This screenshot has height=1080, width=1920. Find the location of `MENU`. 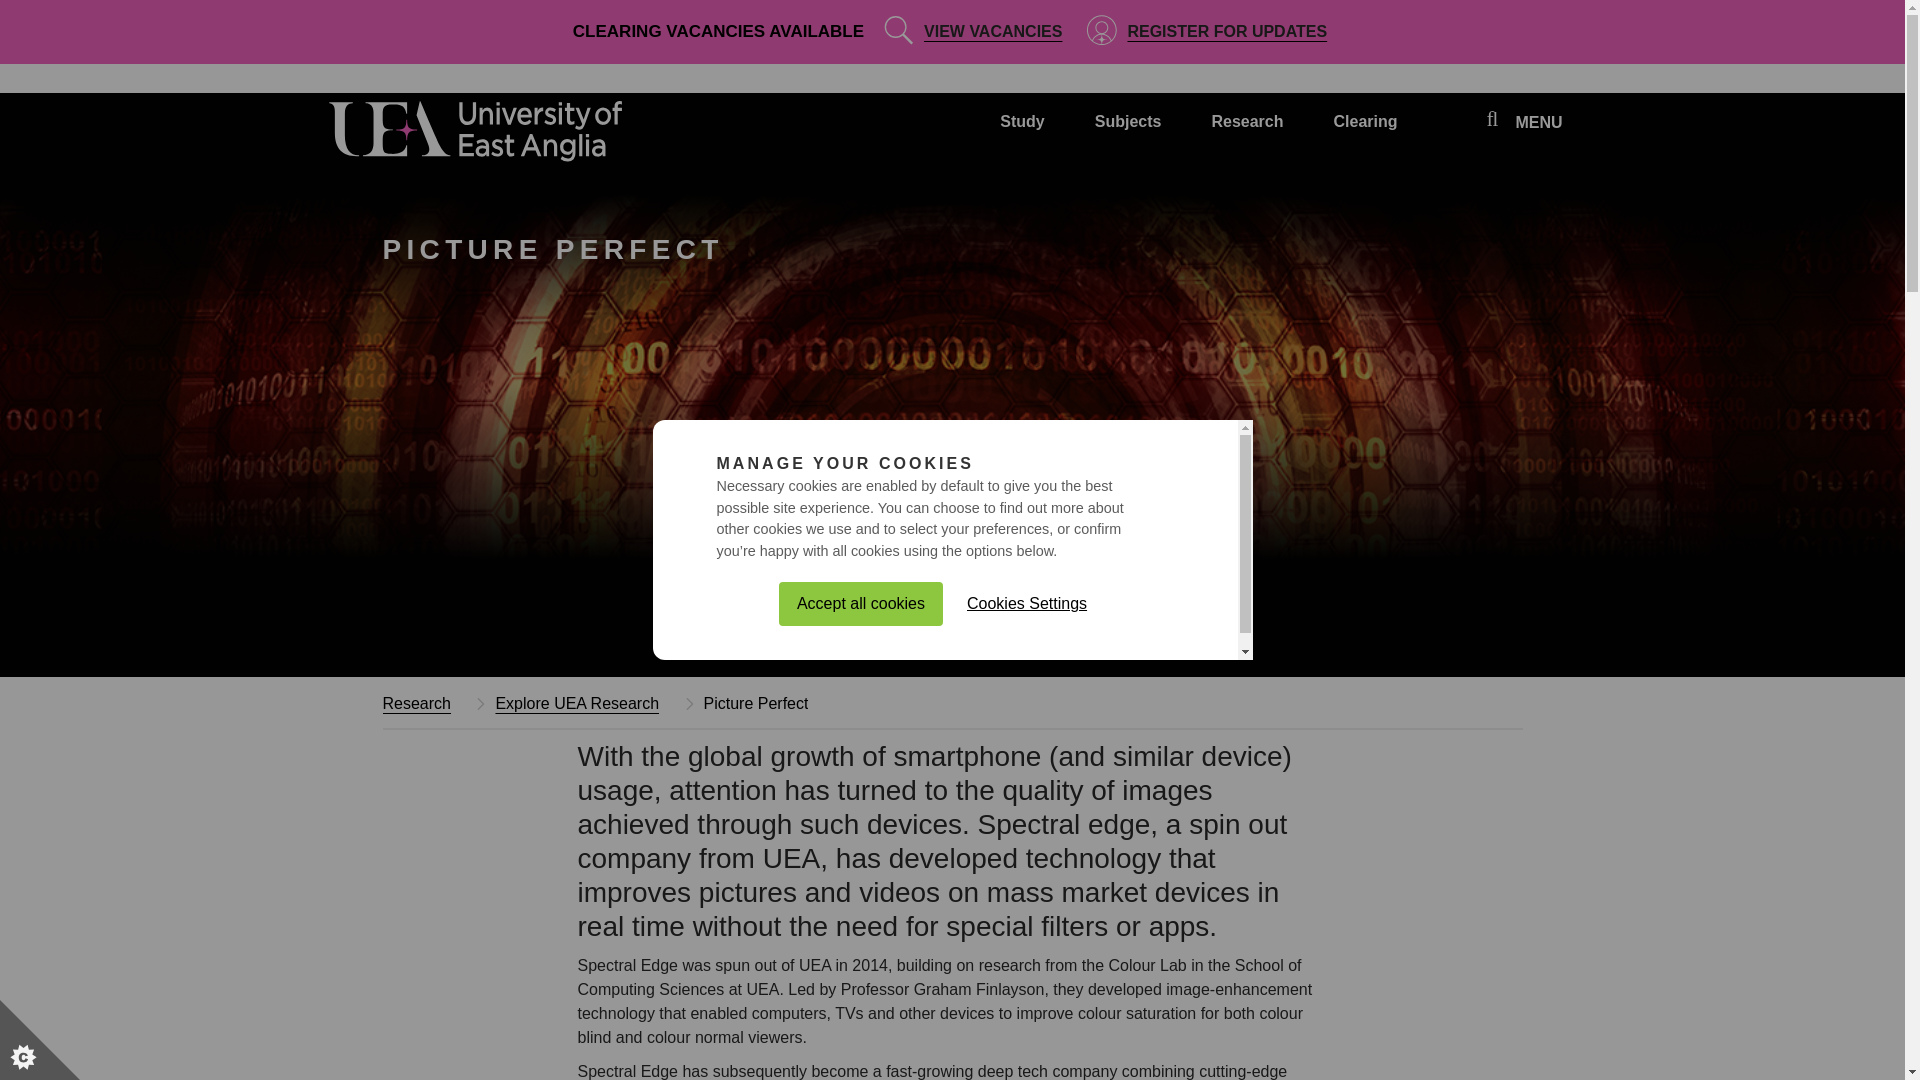

MENU is located at coordinates (1538, 124).